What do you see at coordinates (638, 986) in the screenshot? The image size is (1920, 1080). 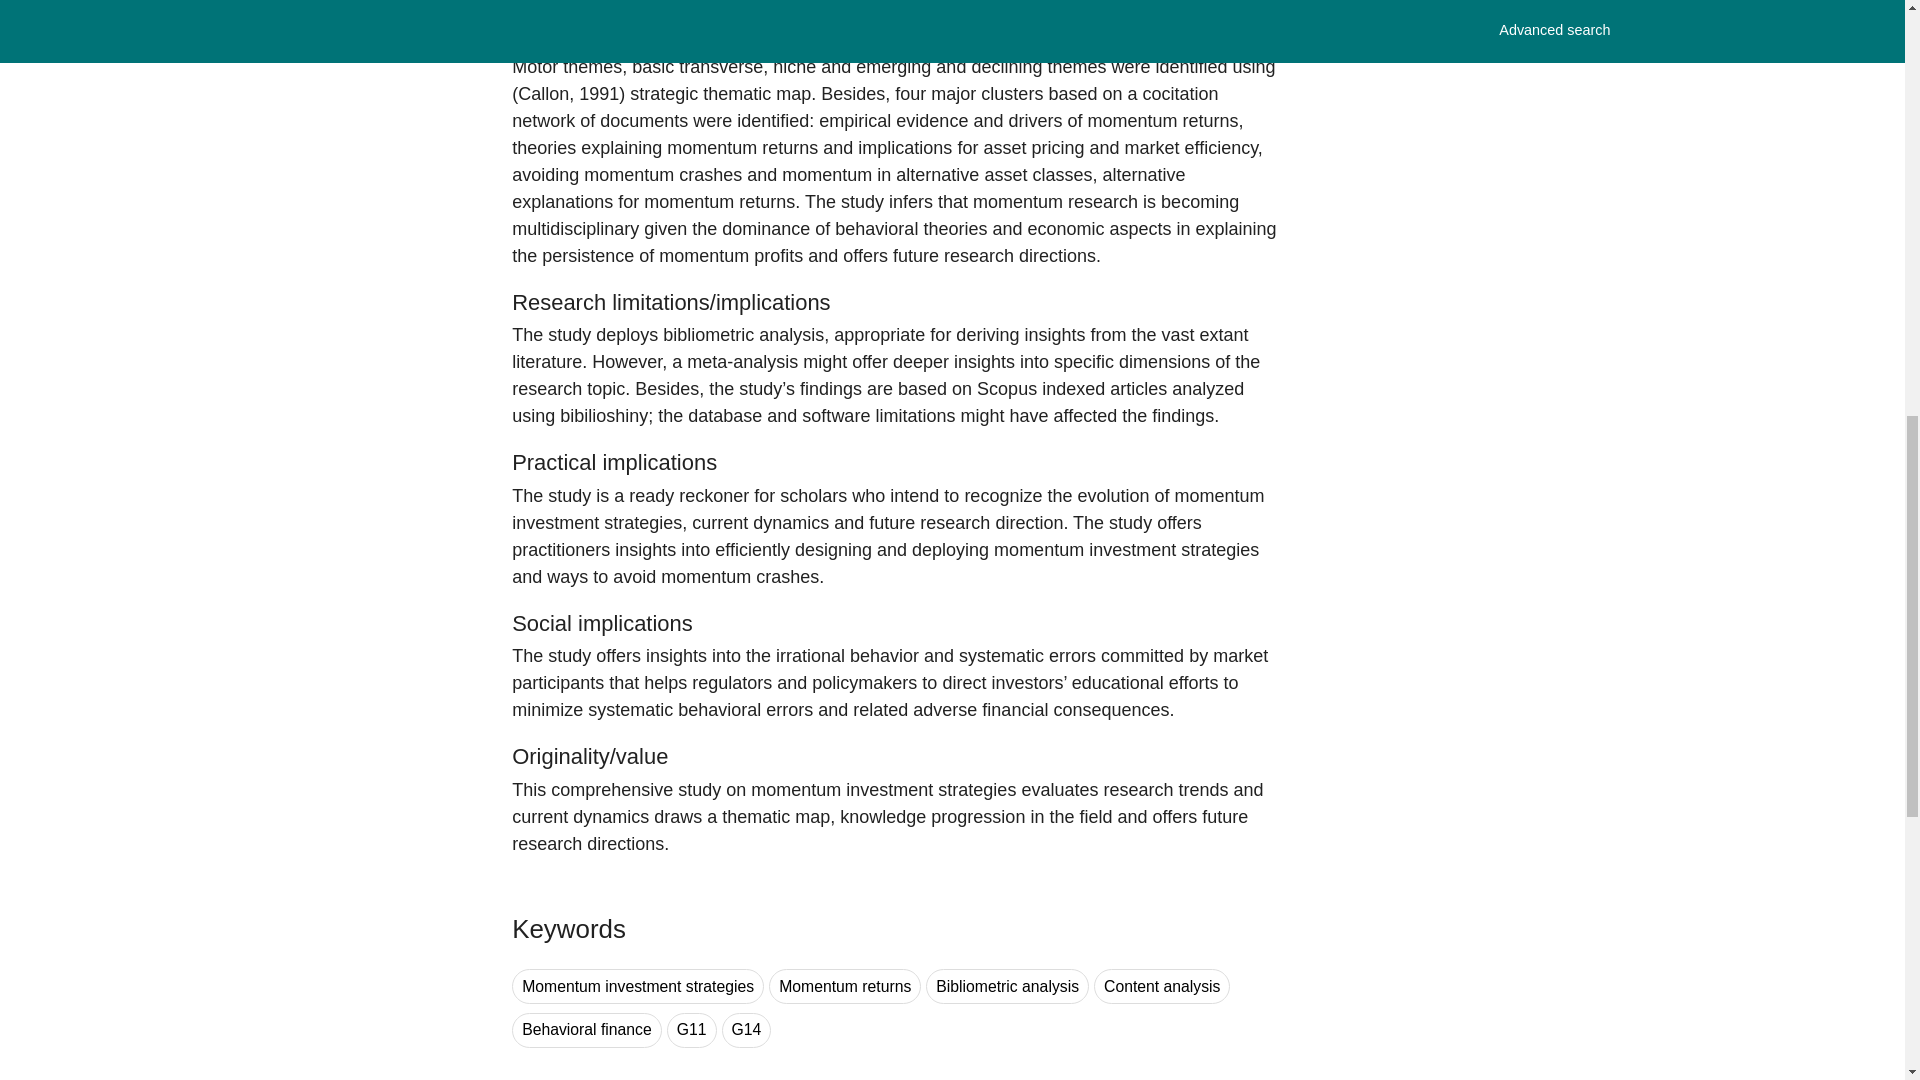 I see `Search for keyword Momentum investment strategies` at bounding box center [638, 986].